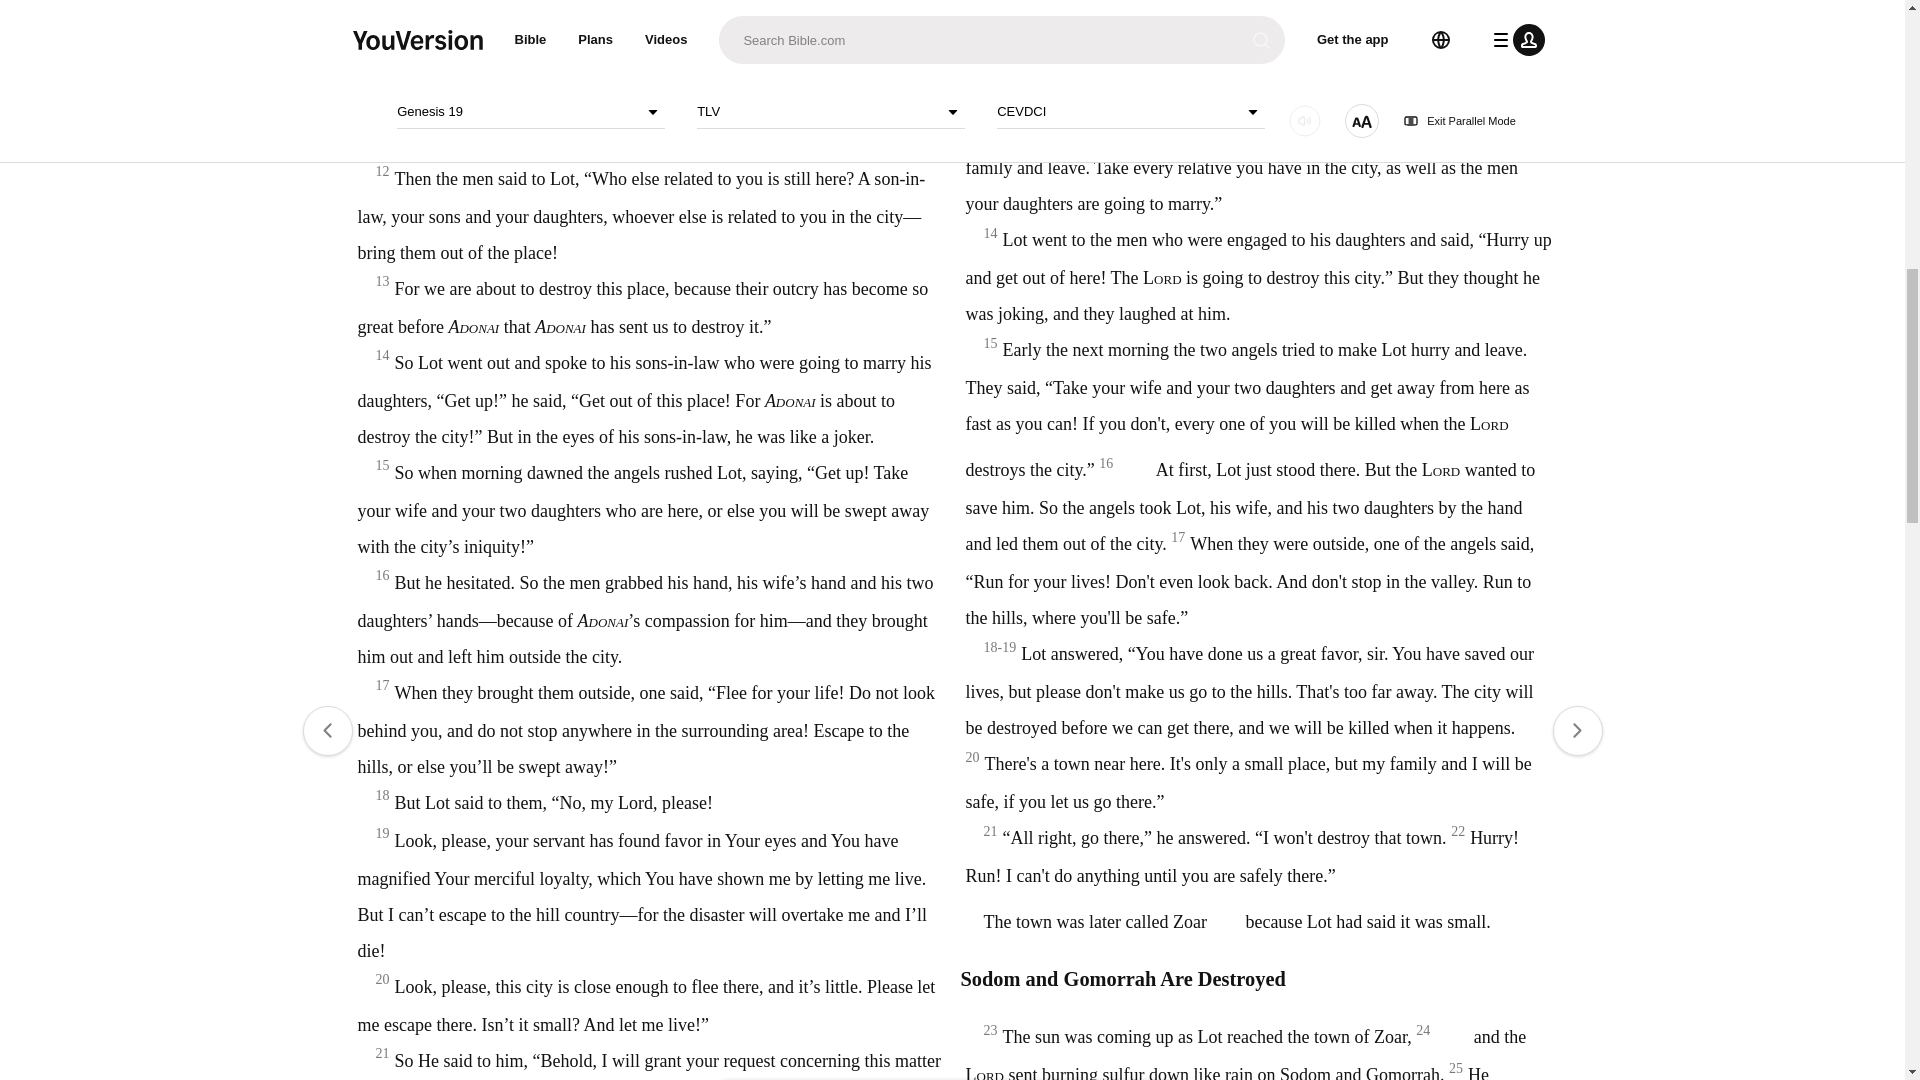 This screenshot has height=1080, width=1920. What do you see at coordinates (1020, 324) in the screenshot?
I see `Sign up or sign in` at bounding box center [1020, 324].